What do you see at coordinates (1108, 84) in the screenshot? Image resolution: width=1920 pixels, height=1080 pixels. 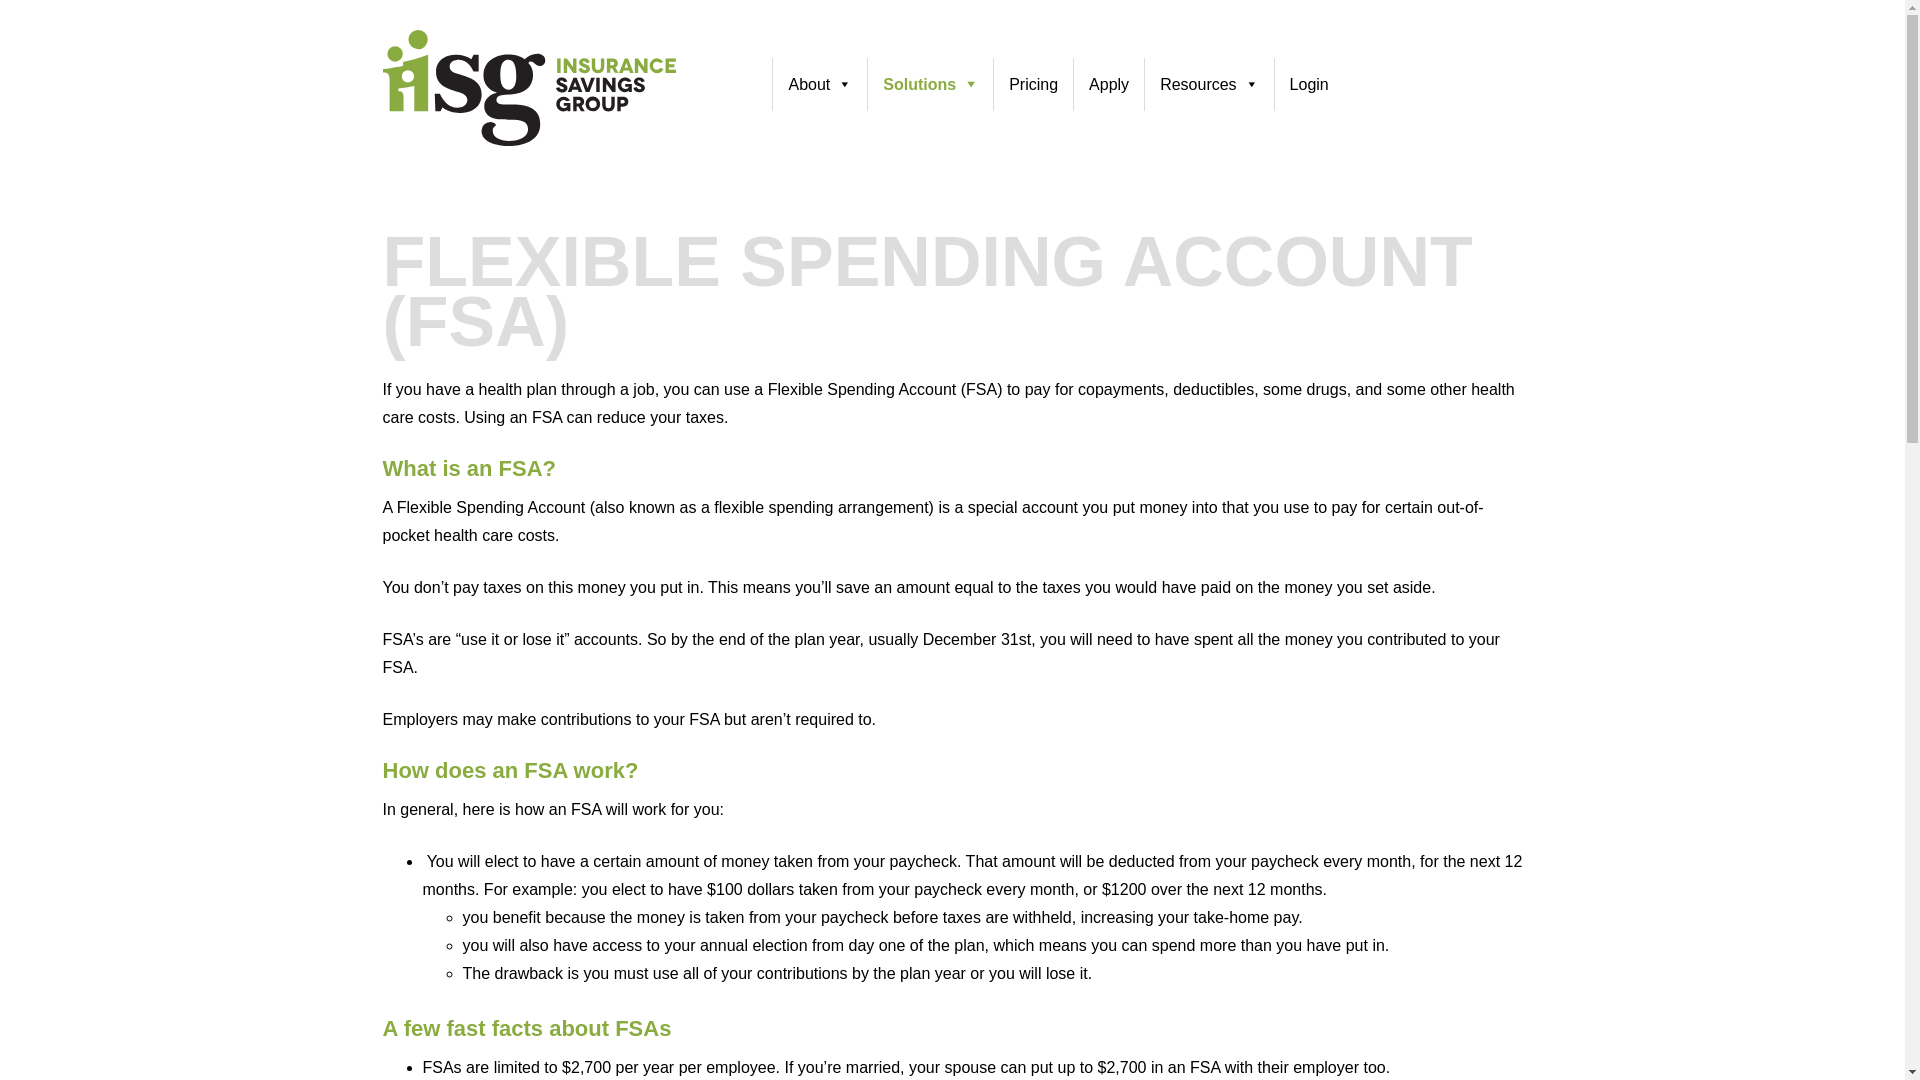 I see `Apply` at bounding box center [1108, 84].